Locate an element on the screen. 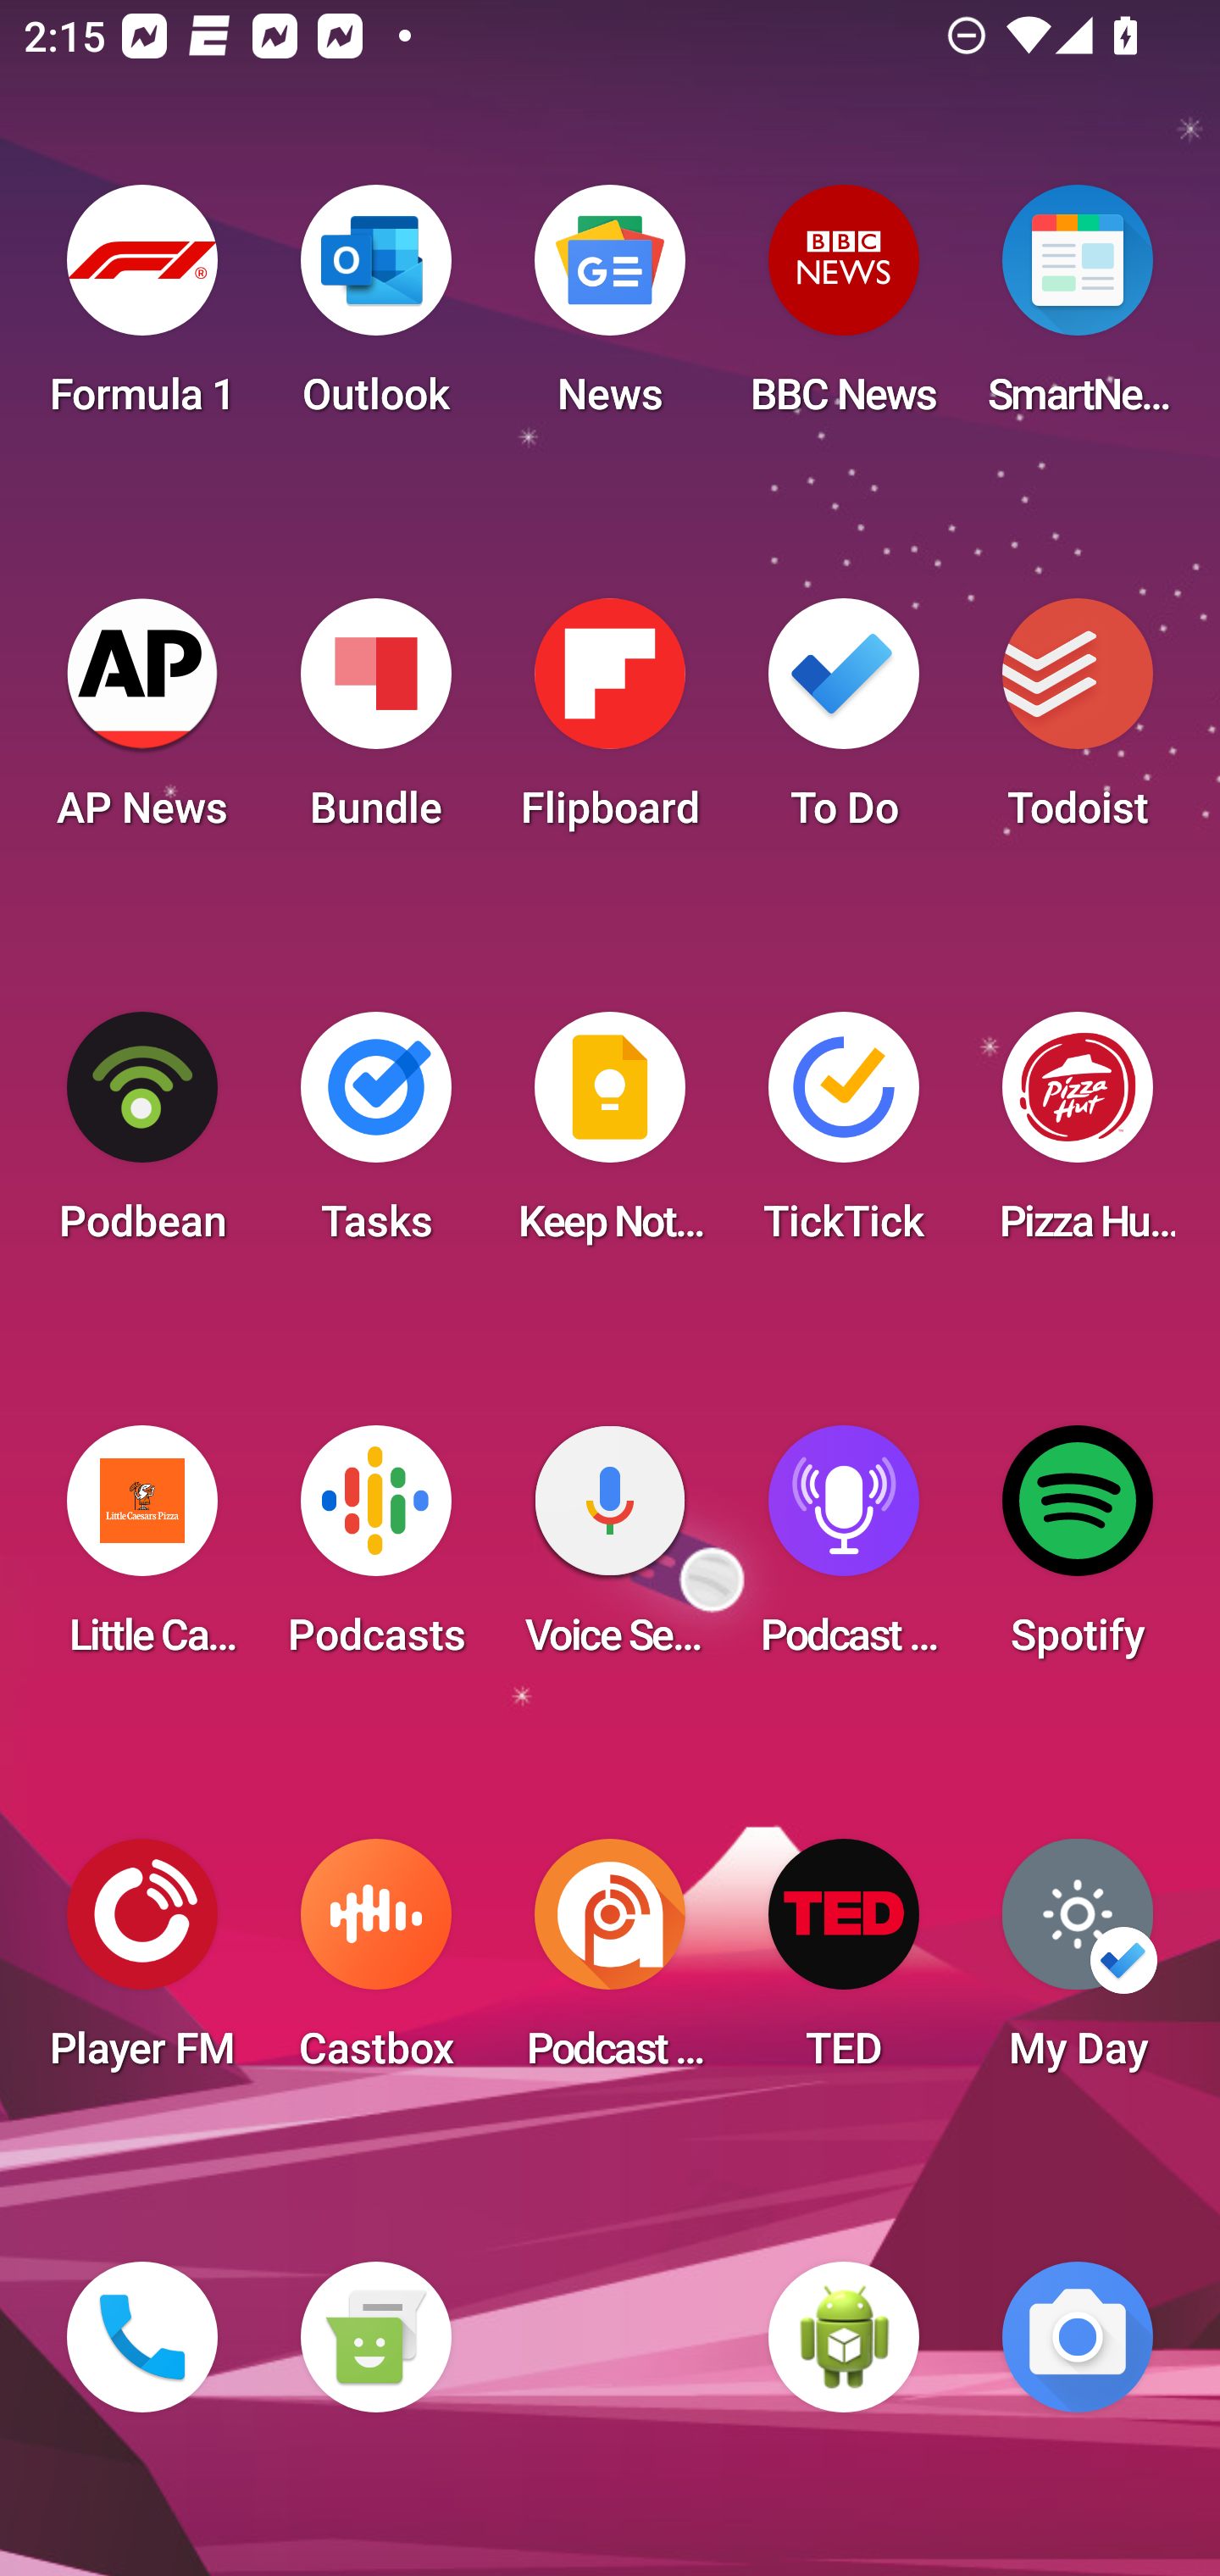 Image resolution: width=1220 pixels, height=2576 pixels. TickTick is located at coordinates (844, 1137).